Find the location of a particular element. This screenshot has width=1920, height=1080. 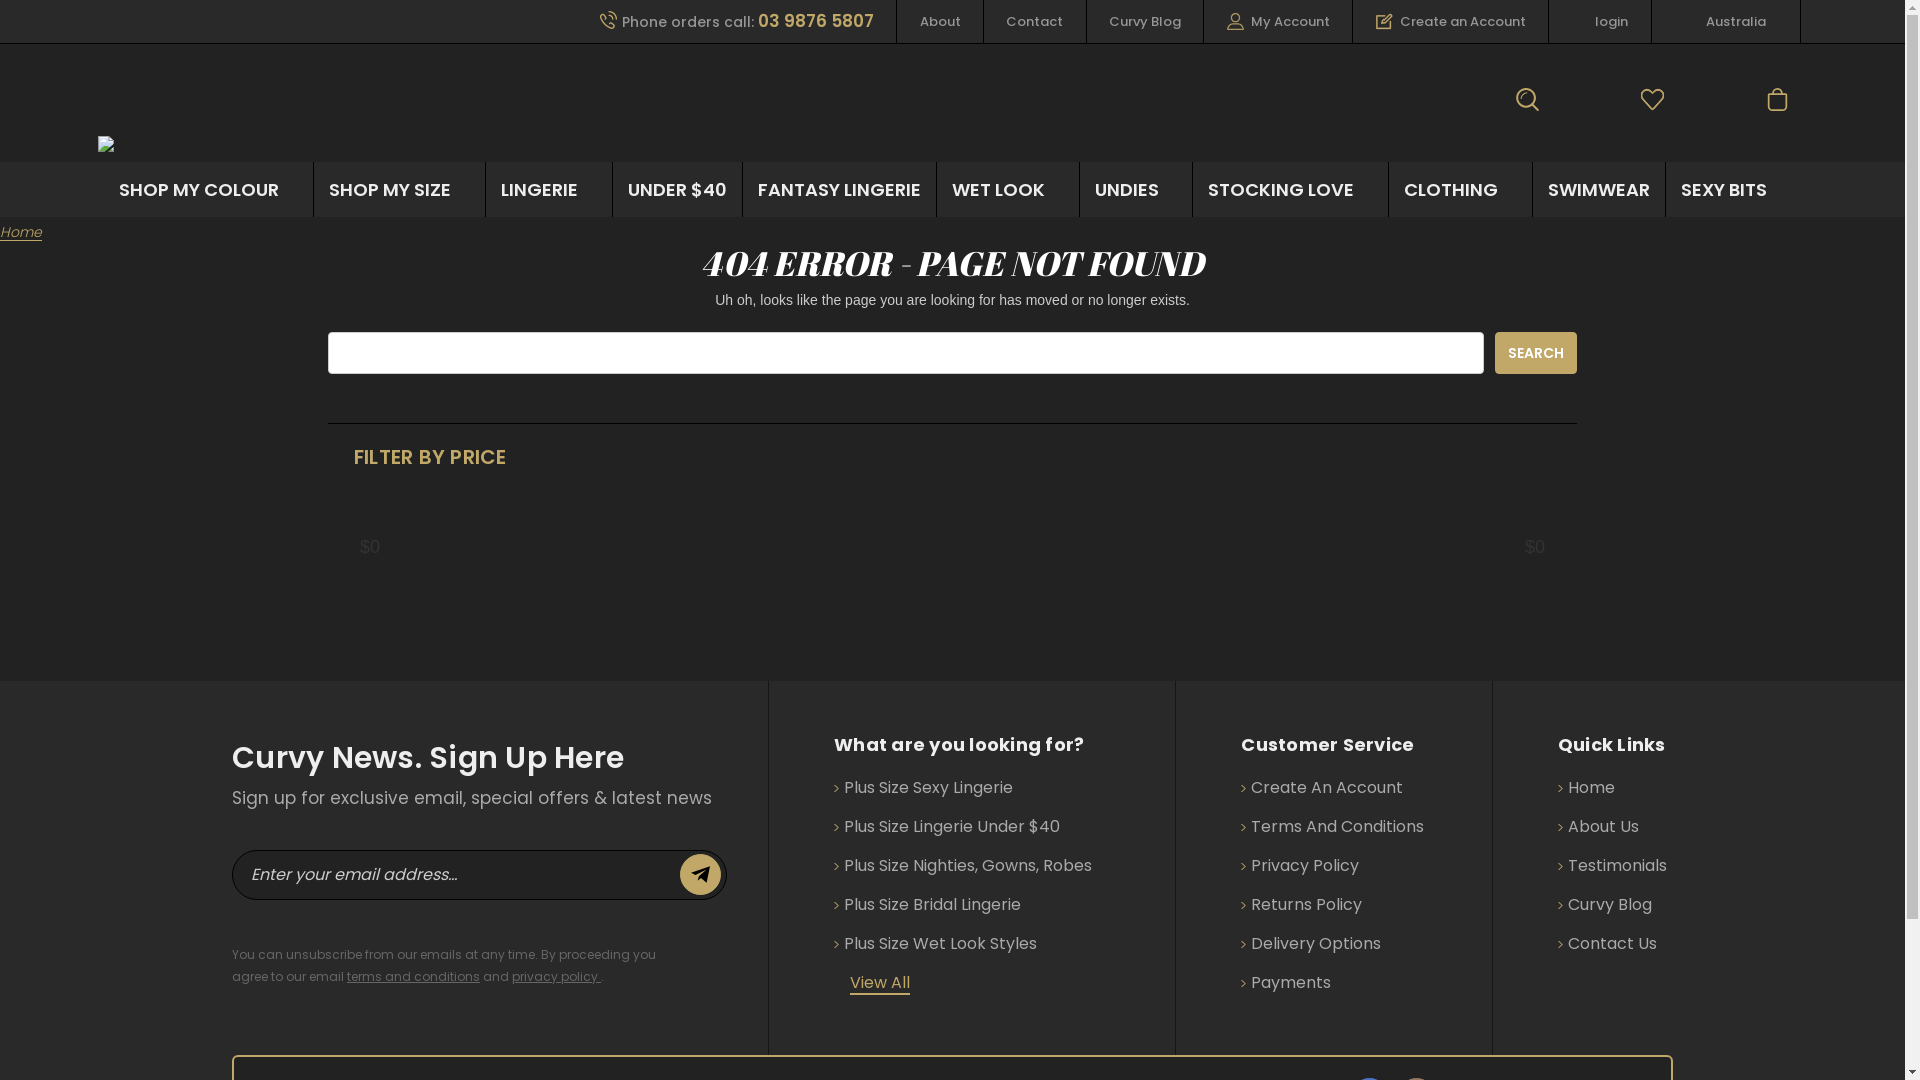

Home is located at coordinates (1586, 788).